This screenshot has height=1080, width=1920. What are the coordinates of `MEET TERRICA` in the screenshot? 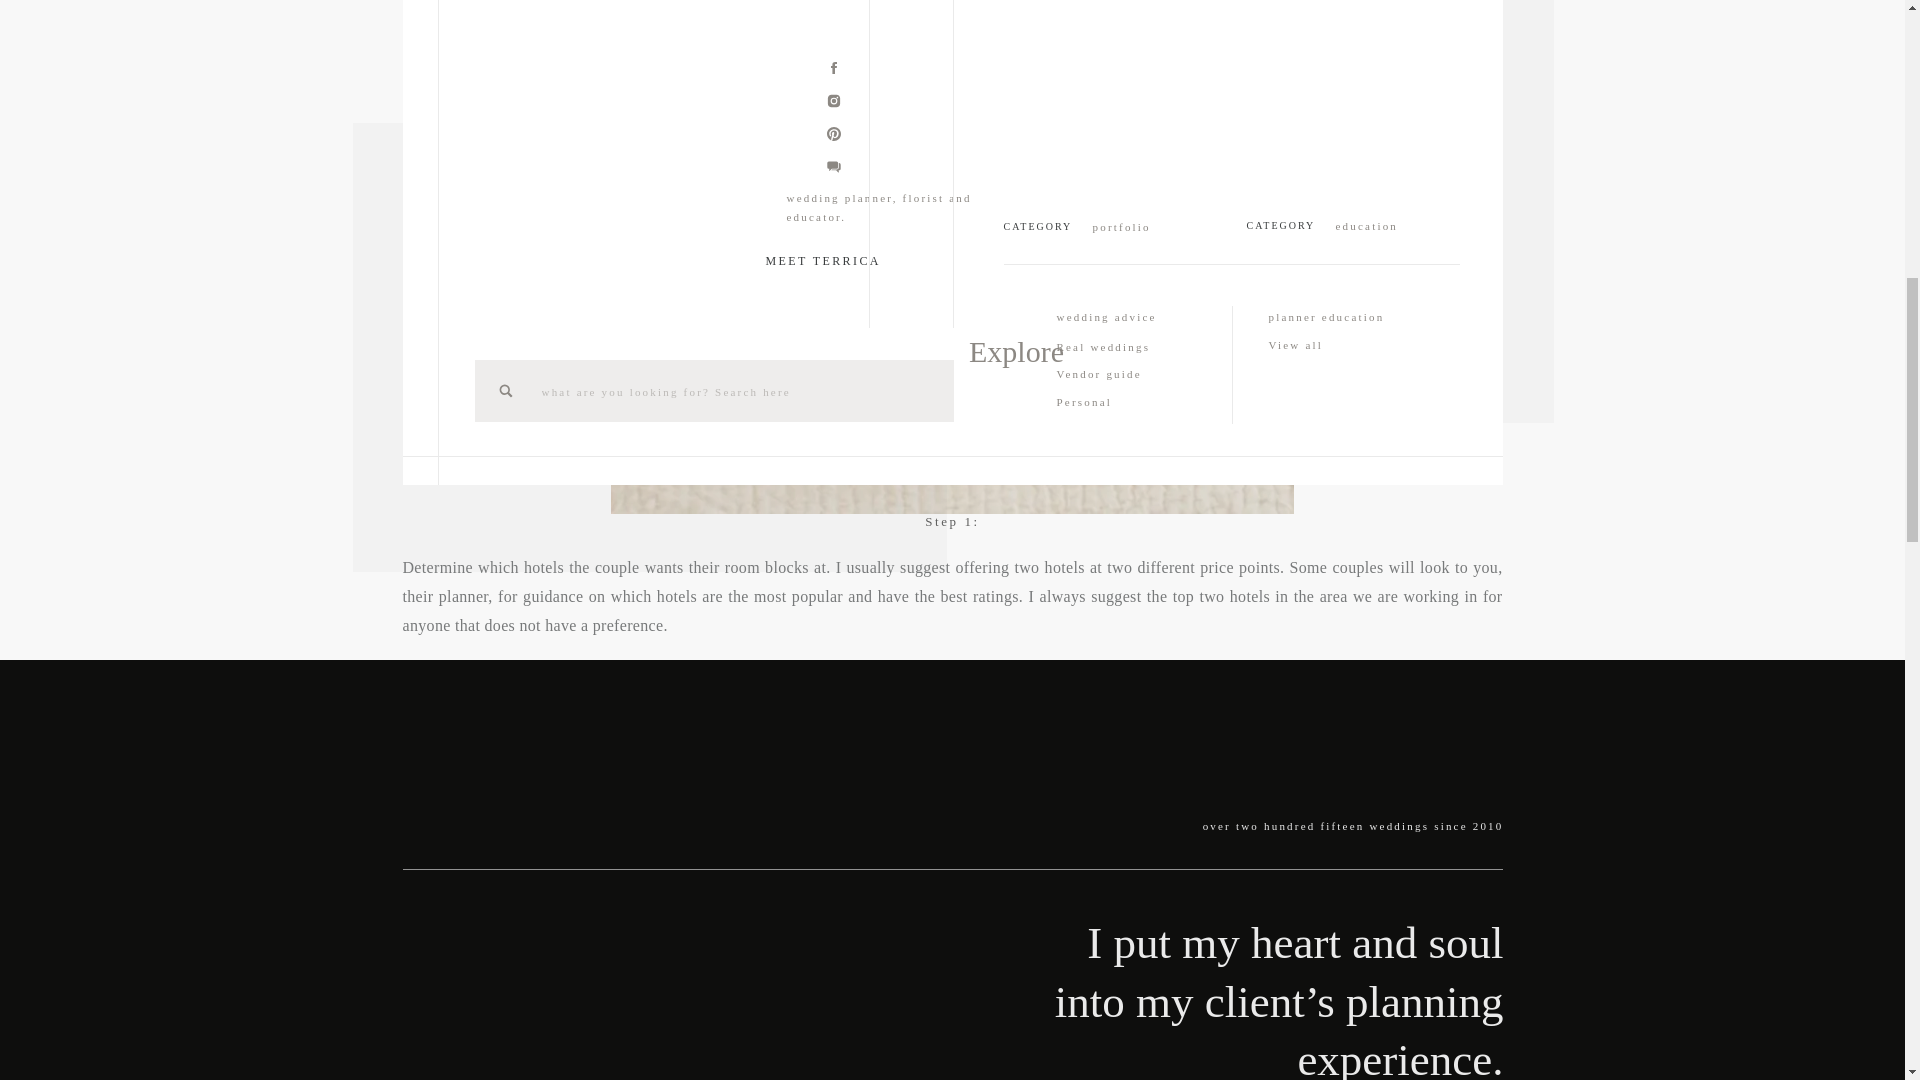 It's located at (834, 258).